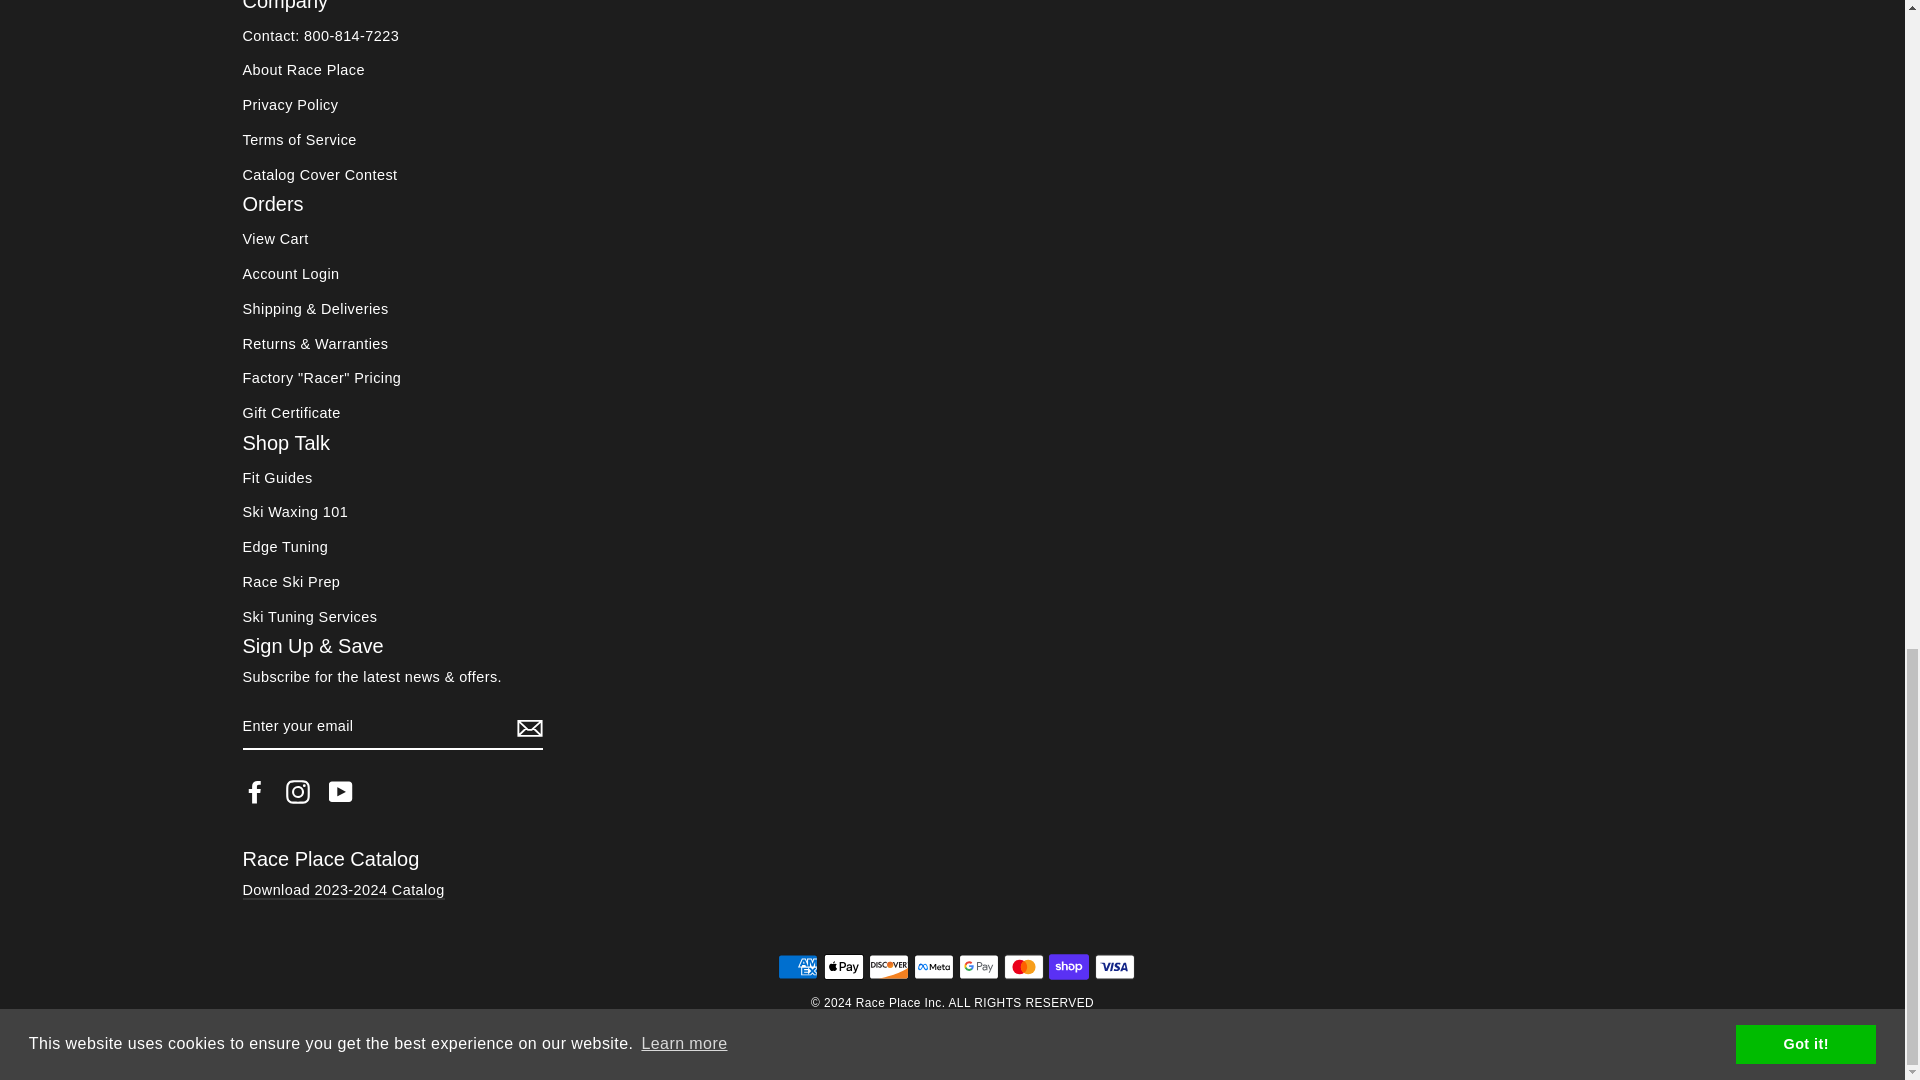 The image size is (1920, 1080). What do you see at coordinates (254, 791) in the screenshot?
I see `Race Place on Facebook` at bounding box center [254, 791].